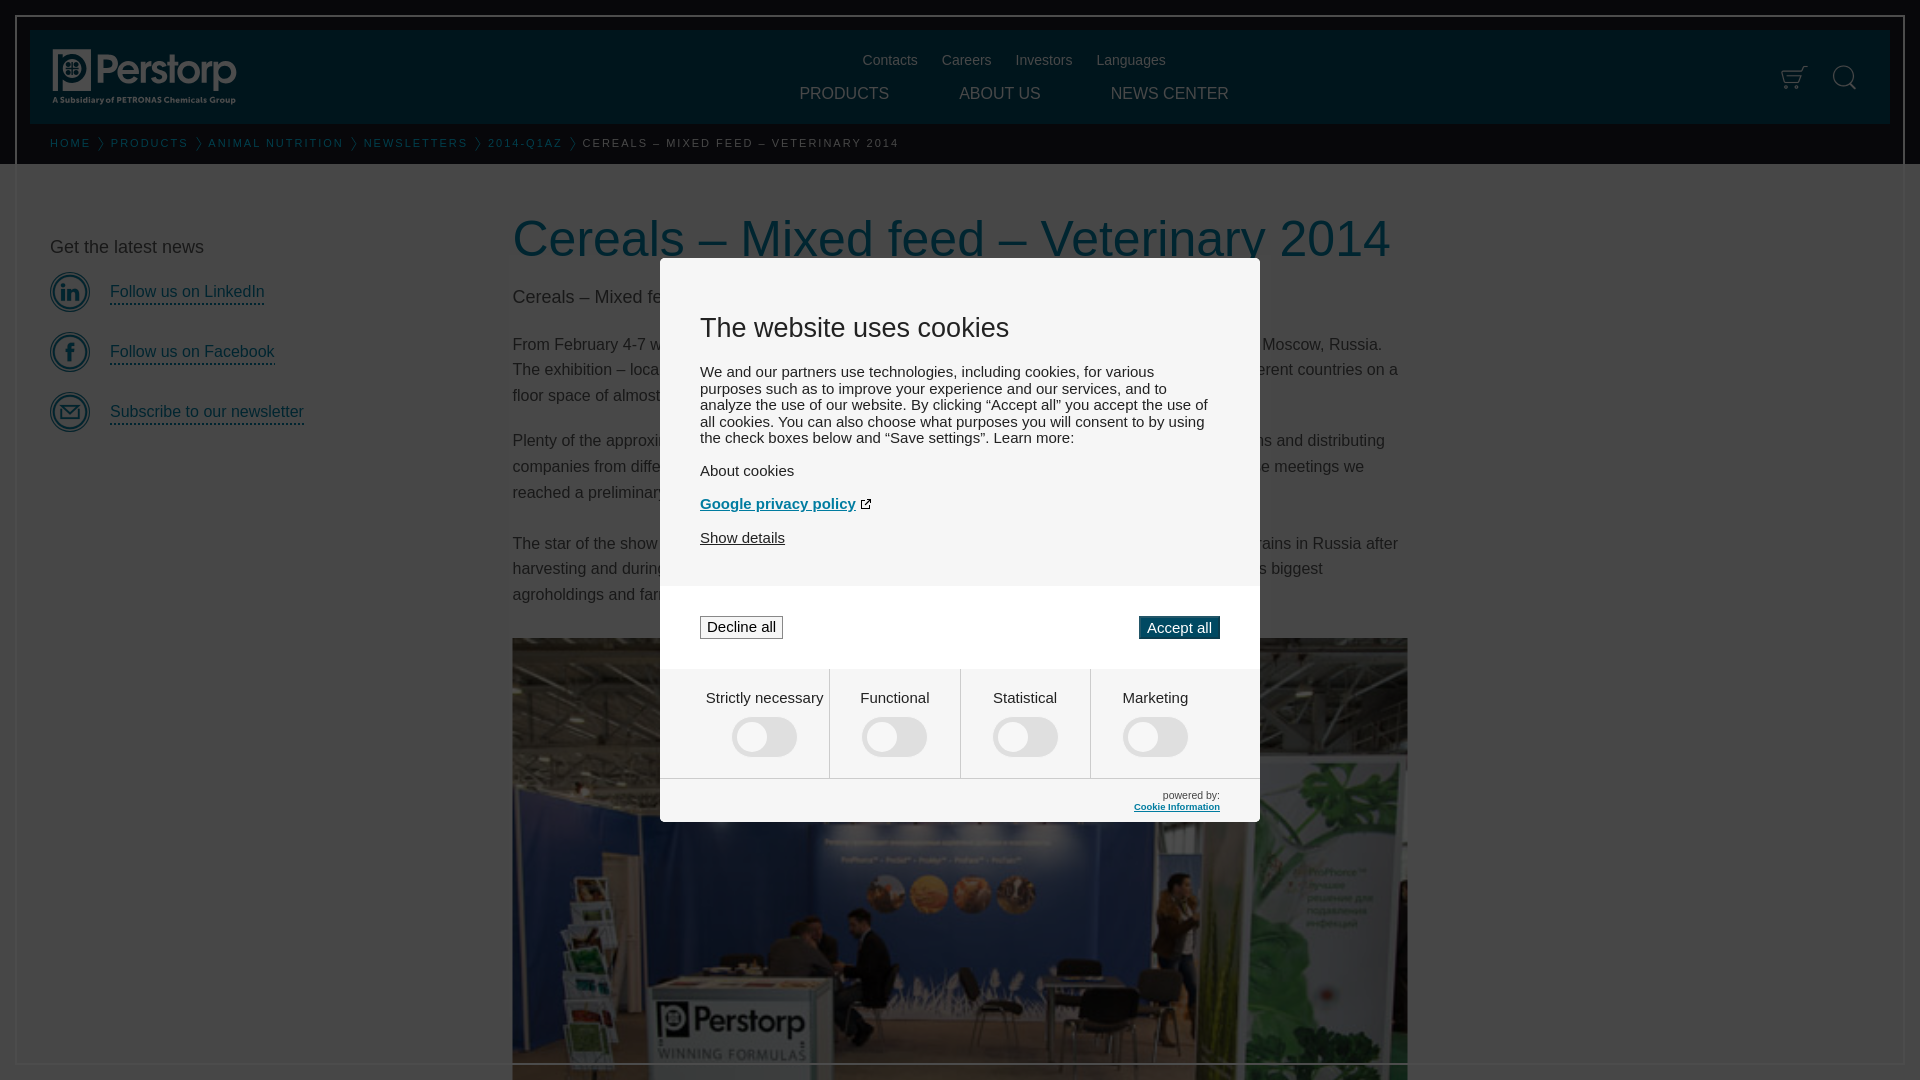 Image resolution: width=1920 pixels, height=1080 pixels. Describe the element at coordinates (1176, 806) in the screenshot. I see `Cookie Information` at that location.